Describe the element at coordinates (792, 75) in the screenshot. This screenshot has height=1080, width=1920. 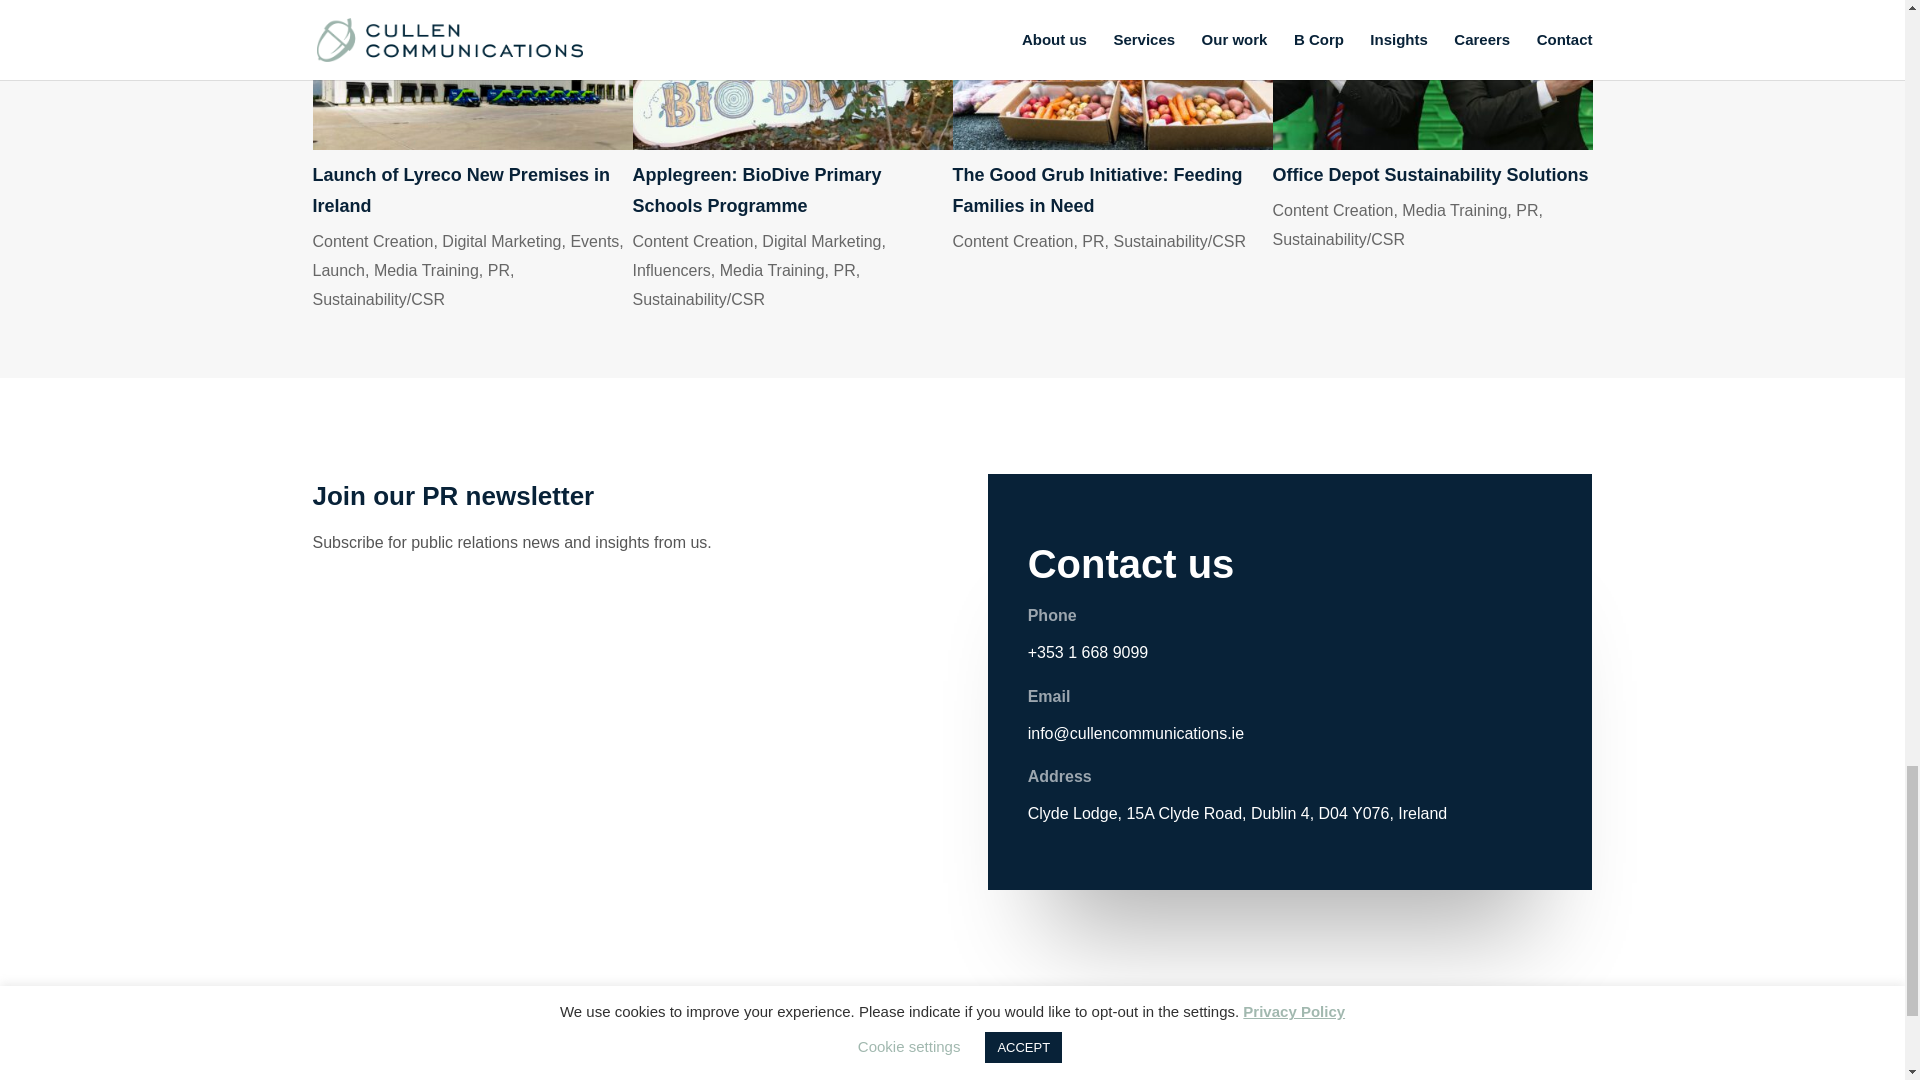
I see `Applegreen: BioDive Primary Schools Programme` at that location.